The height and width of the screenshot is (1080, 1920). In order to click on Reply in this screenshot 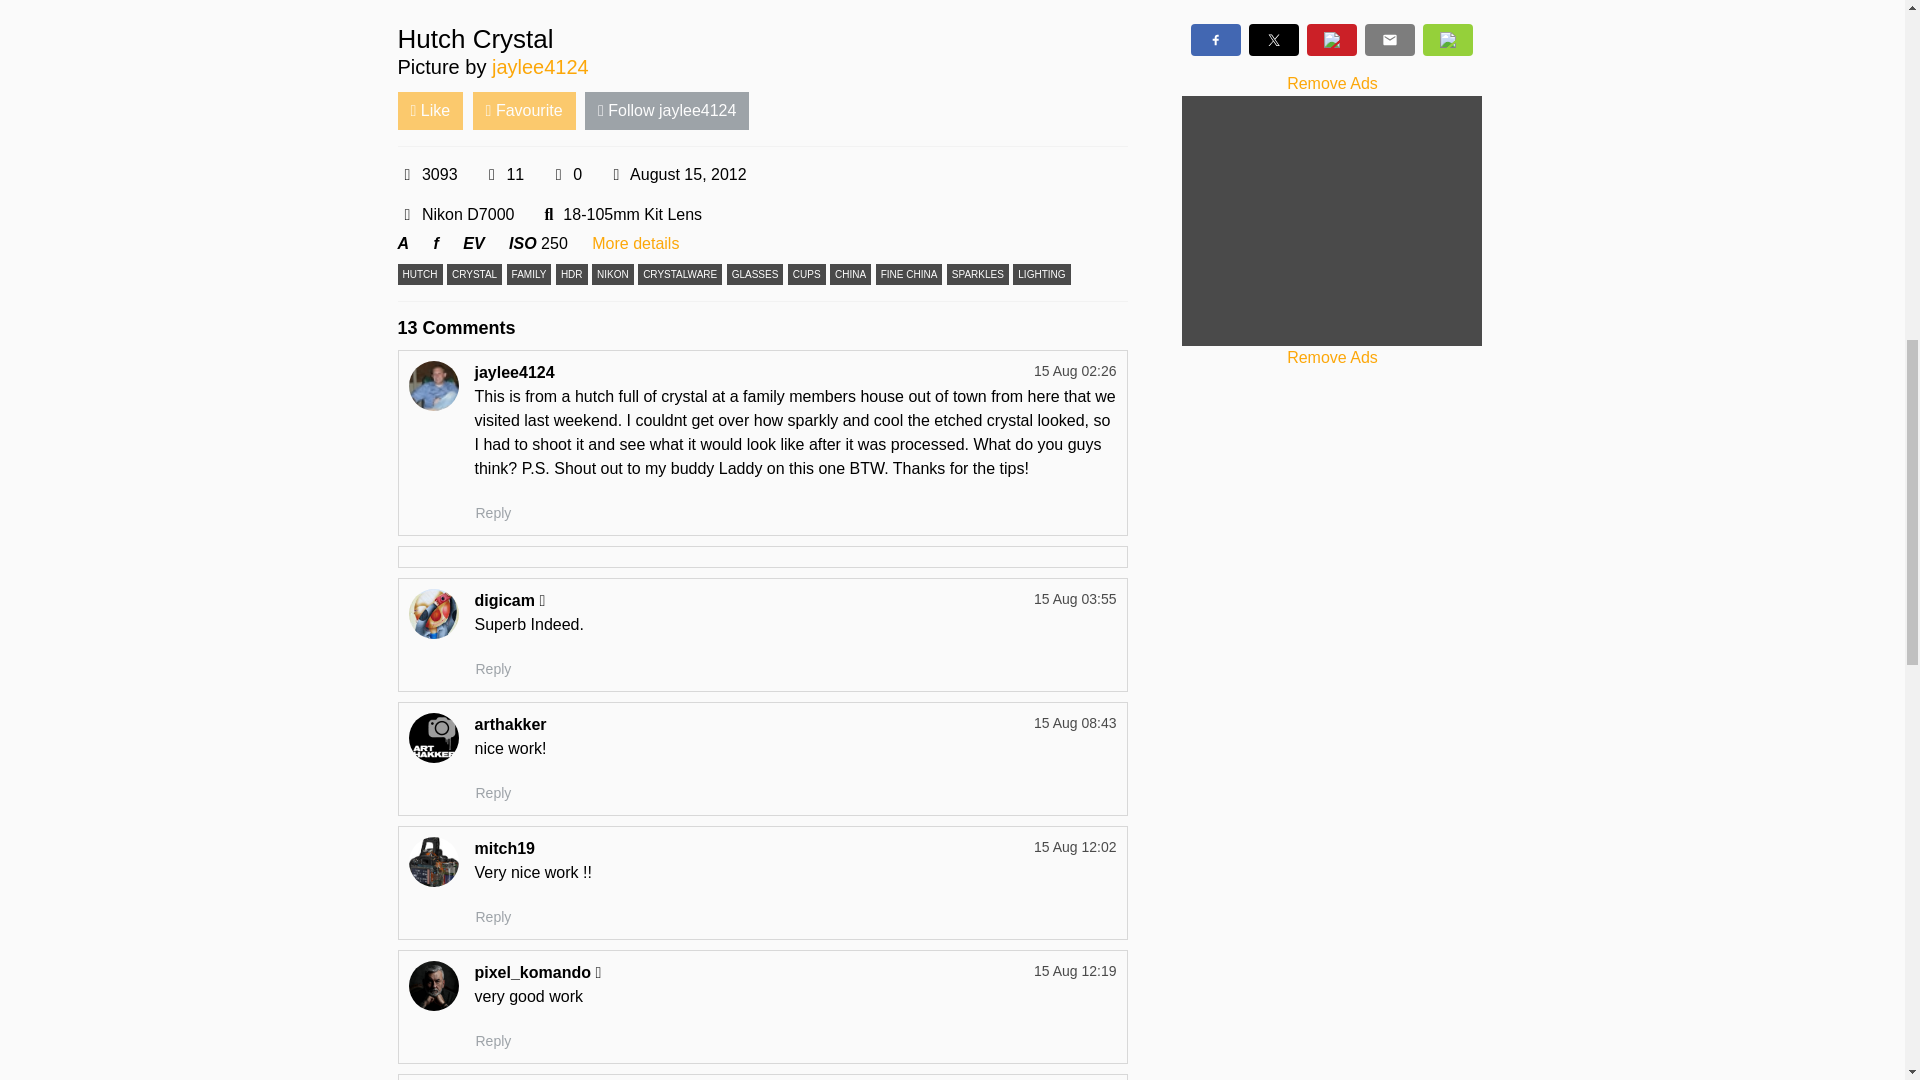, I will do `click(493, 792)`.